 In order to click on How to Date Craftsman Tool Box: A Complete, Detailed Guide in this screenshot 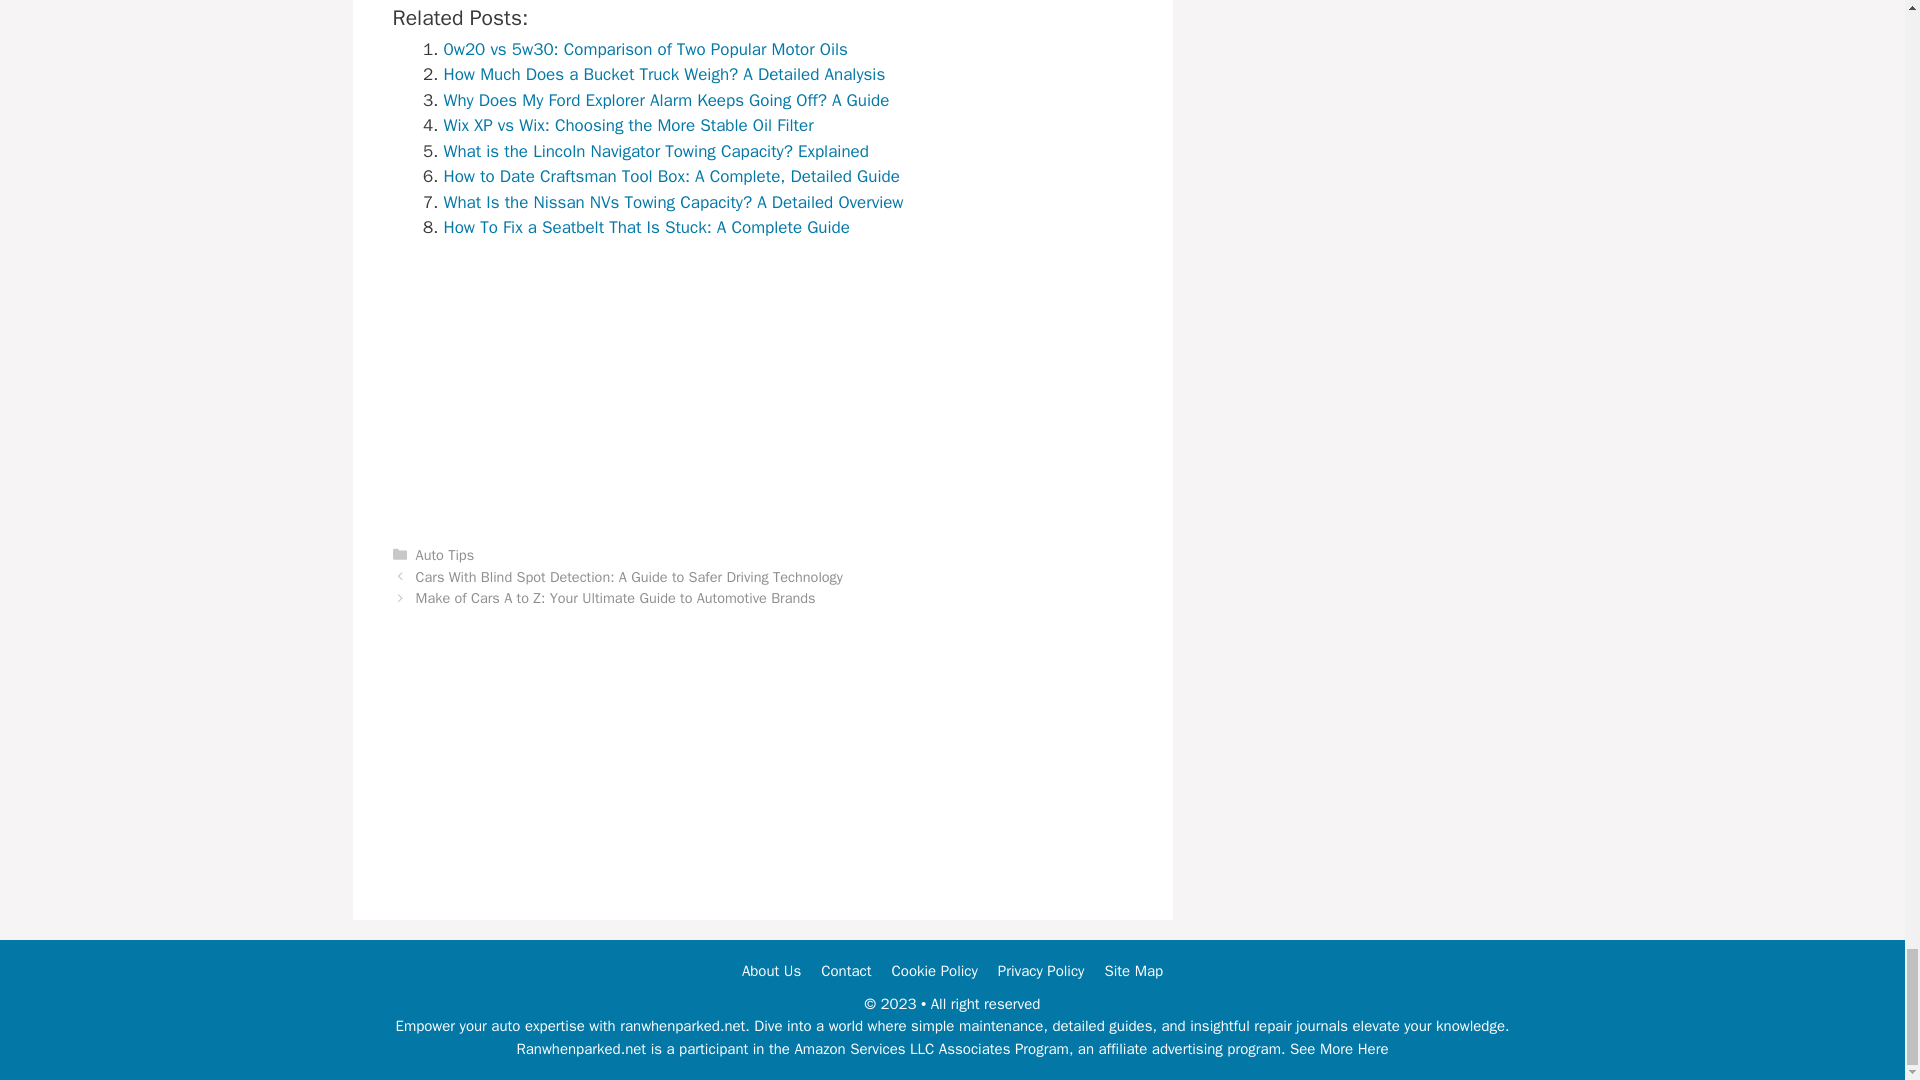, I will do `click(672, 176)`.